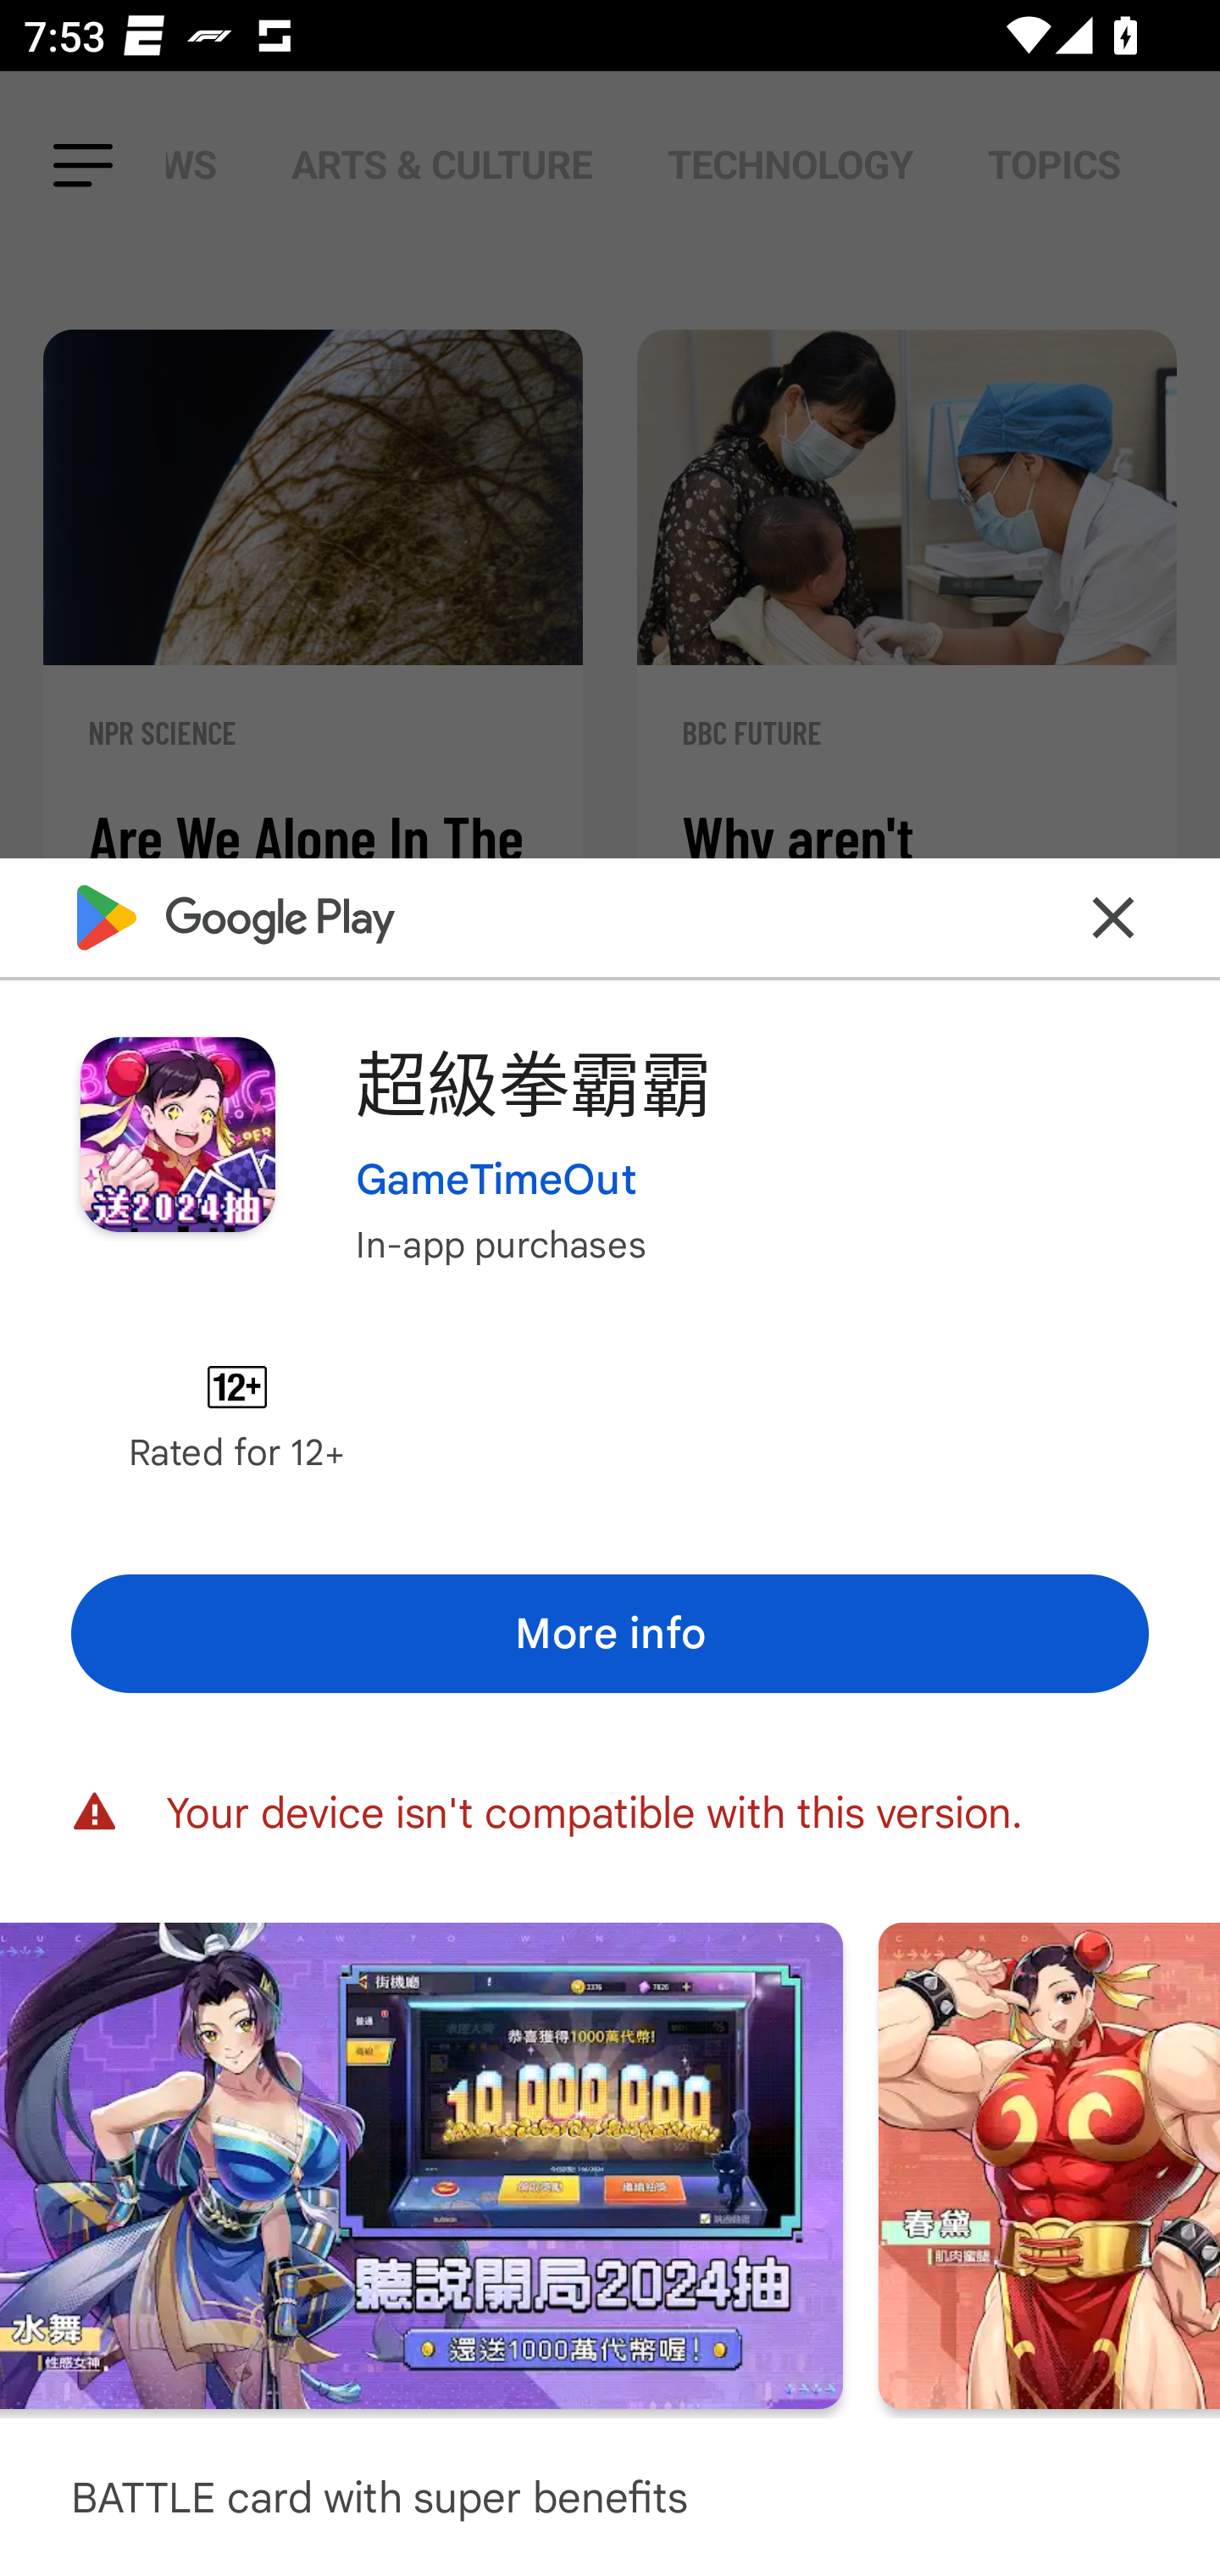 The height and width of the screenshot is (2576, 1220). What do you see at coordinates (422, 2164) in the screenshot?
I see `Screenshot "3" of "7"` at bounding box center [422, 2164].